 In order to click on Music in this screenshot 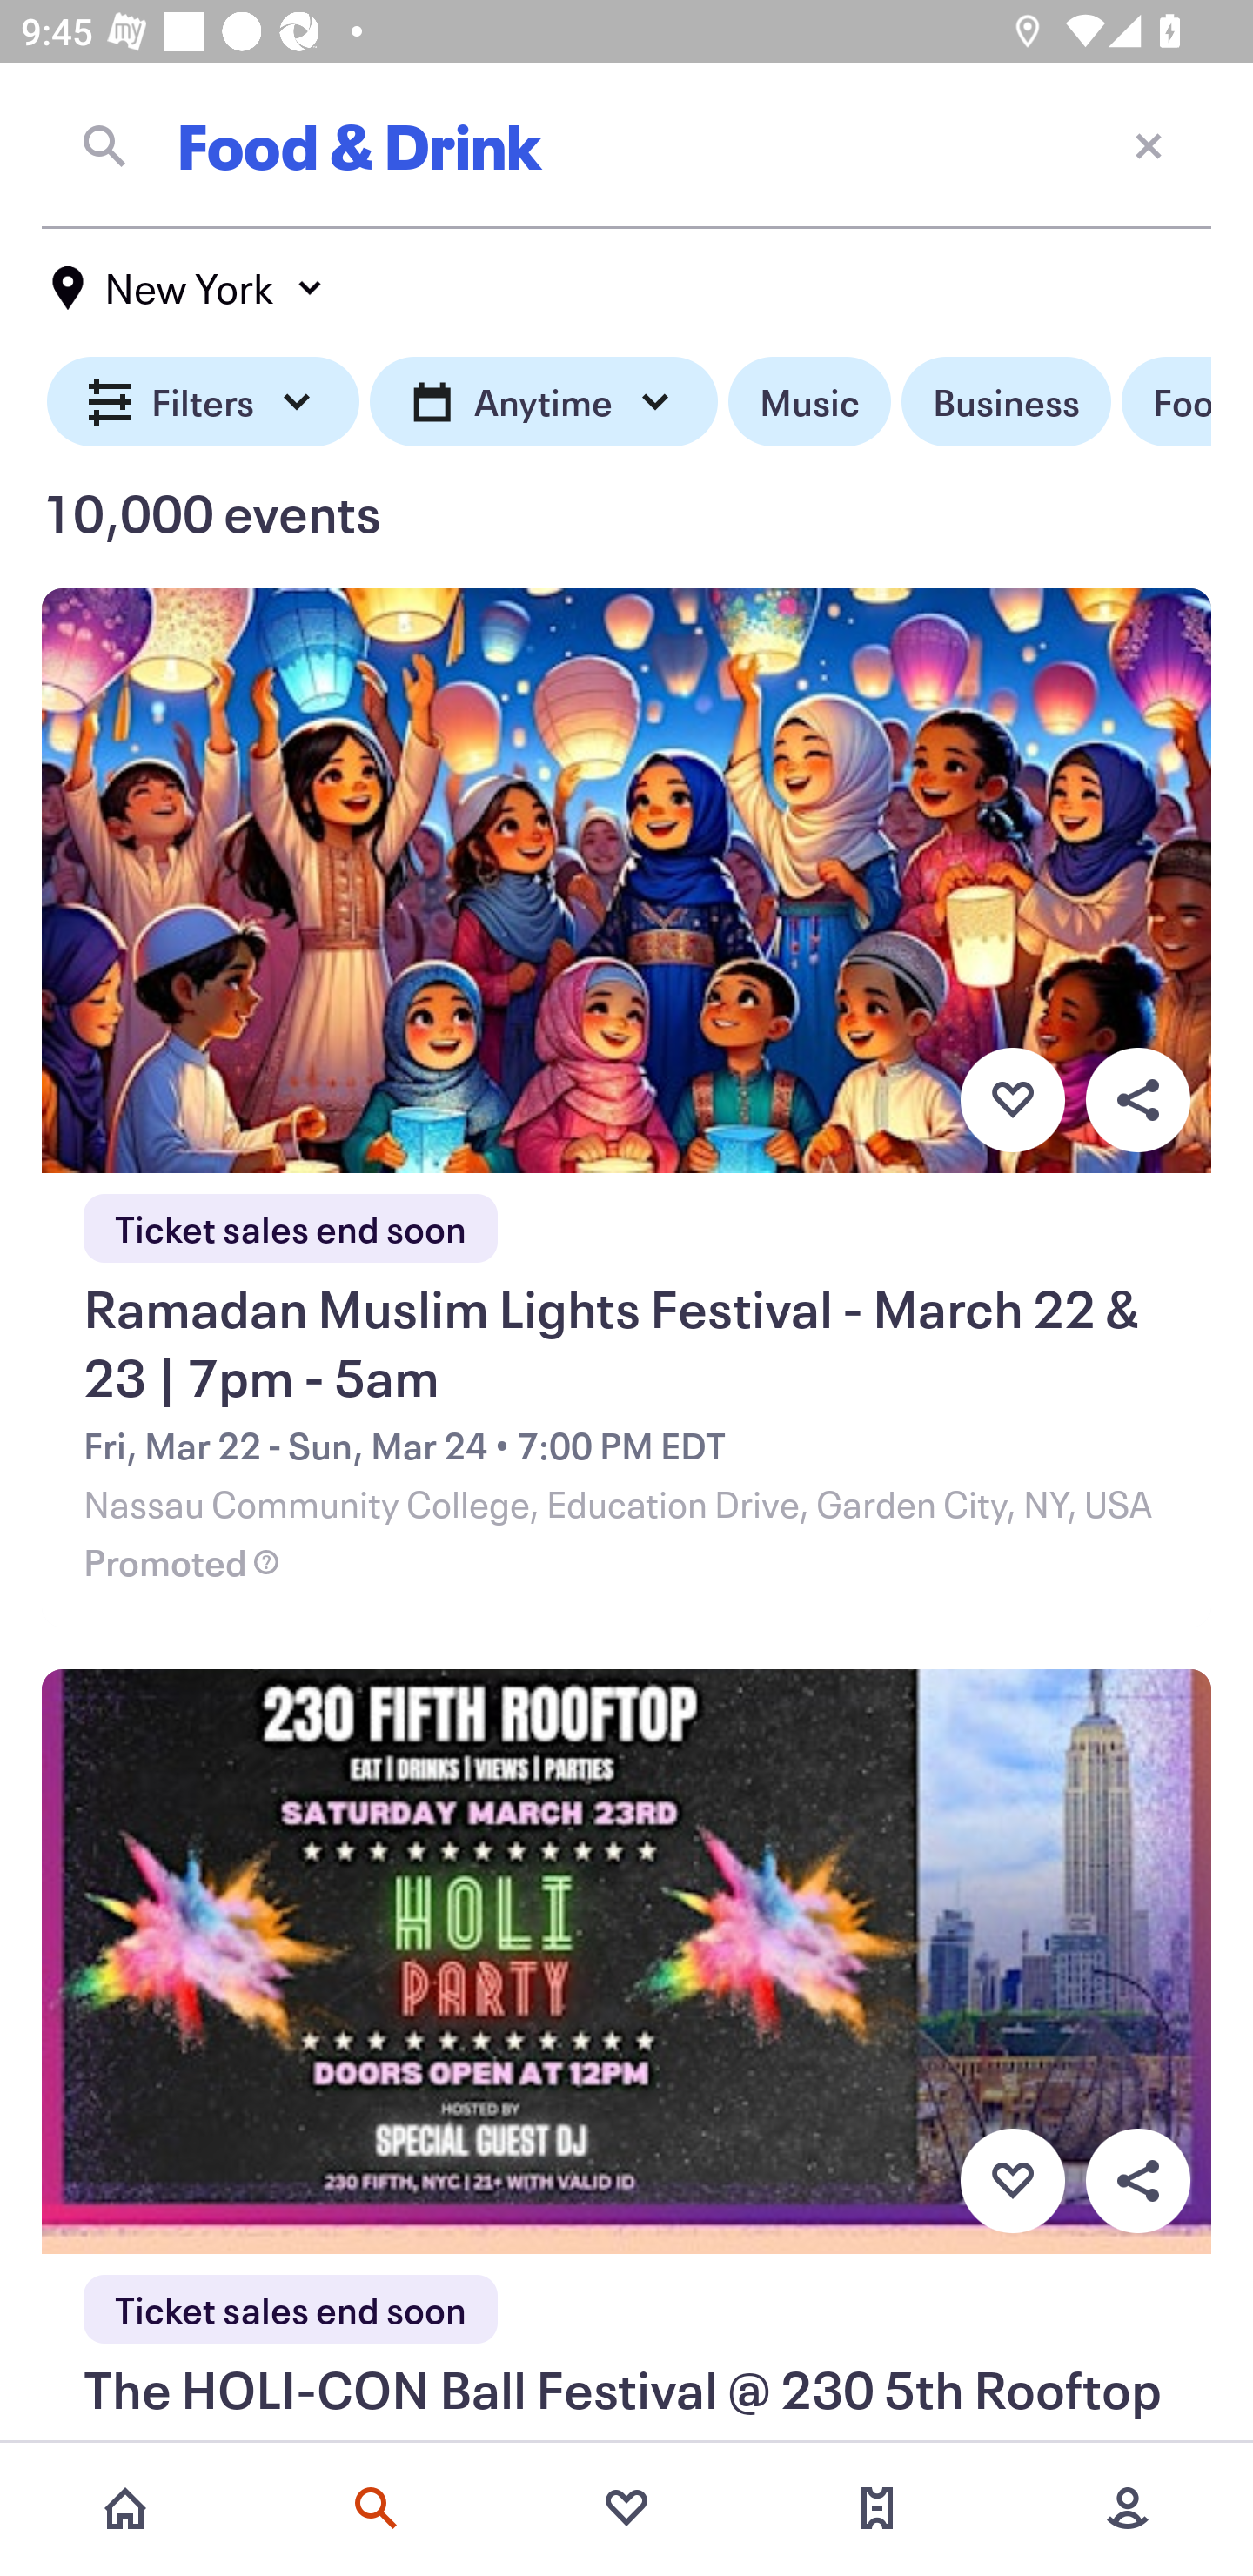, I will do `click(809, 402)`.